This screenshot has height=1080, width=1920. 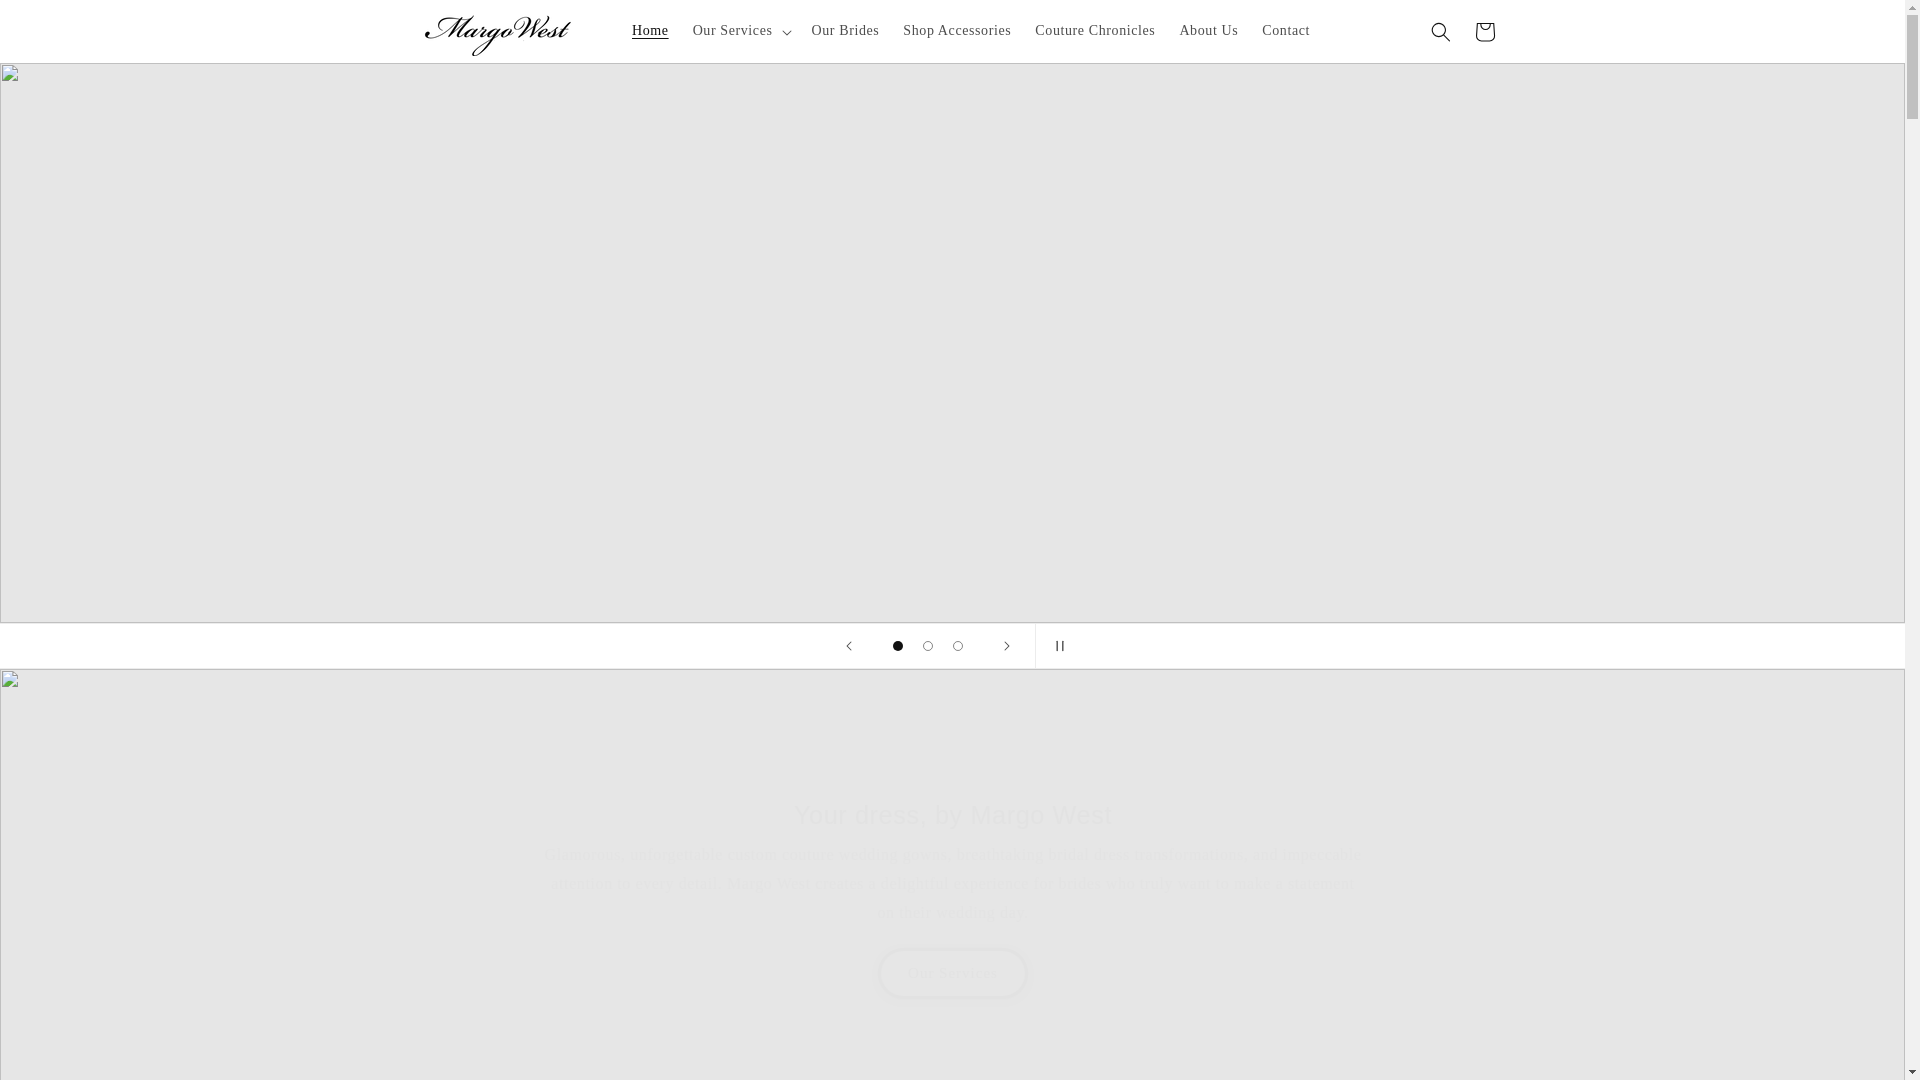 I want to click on Skip to content, so click(x=62, y=24).